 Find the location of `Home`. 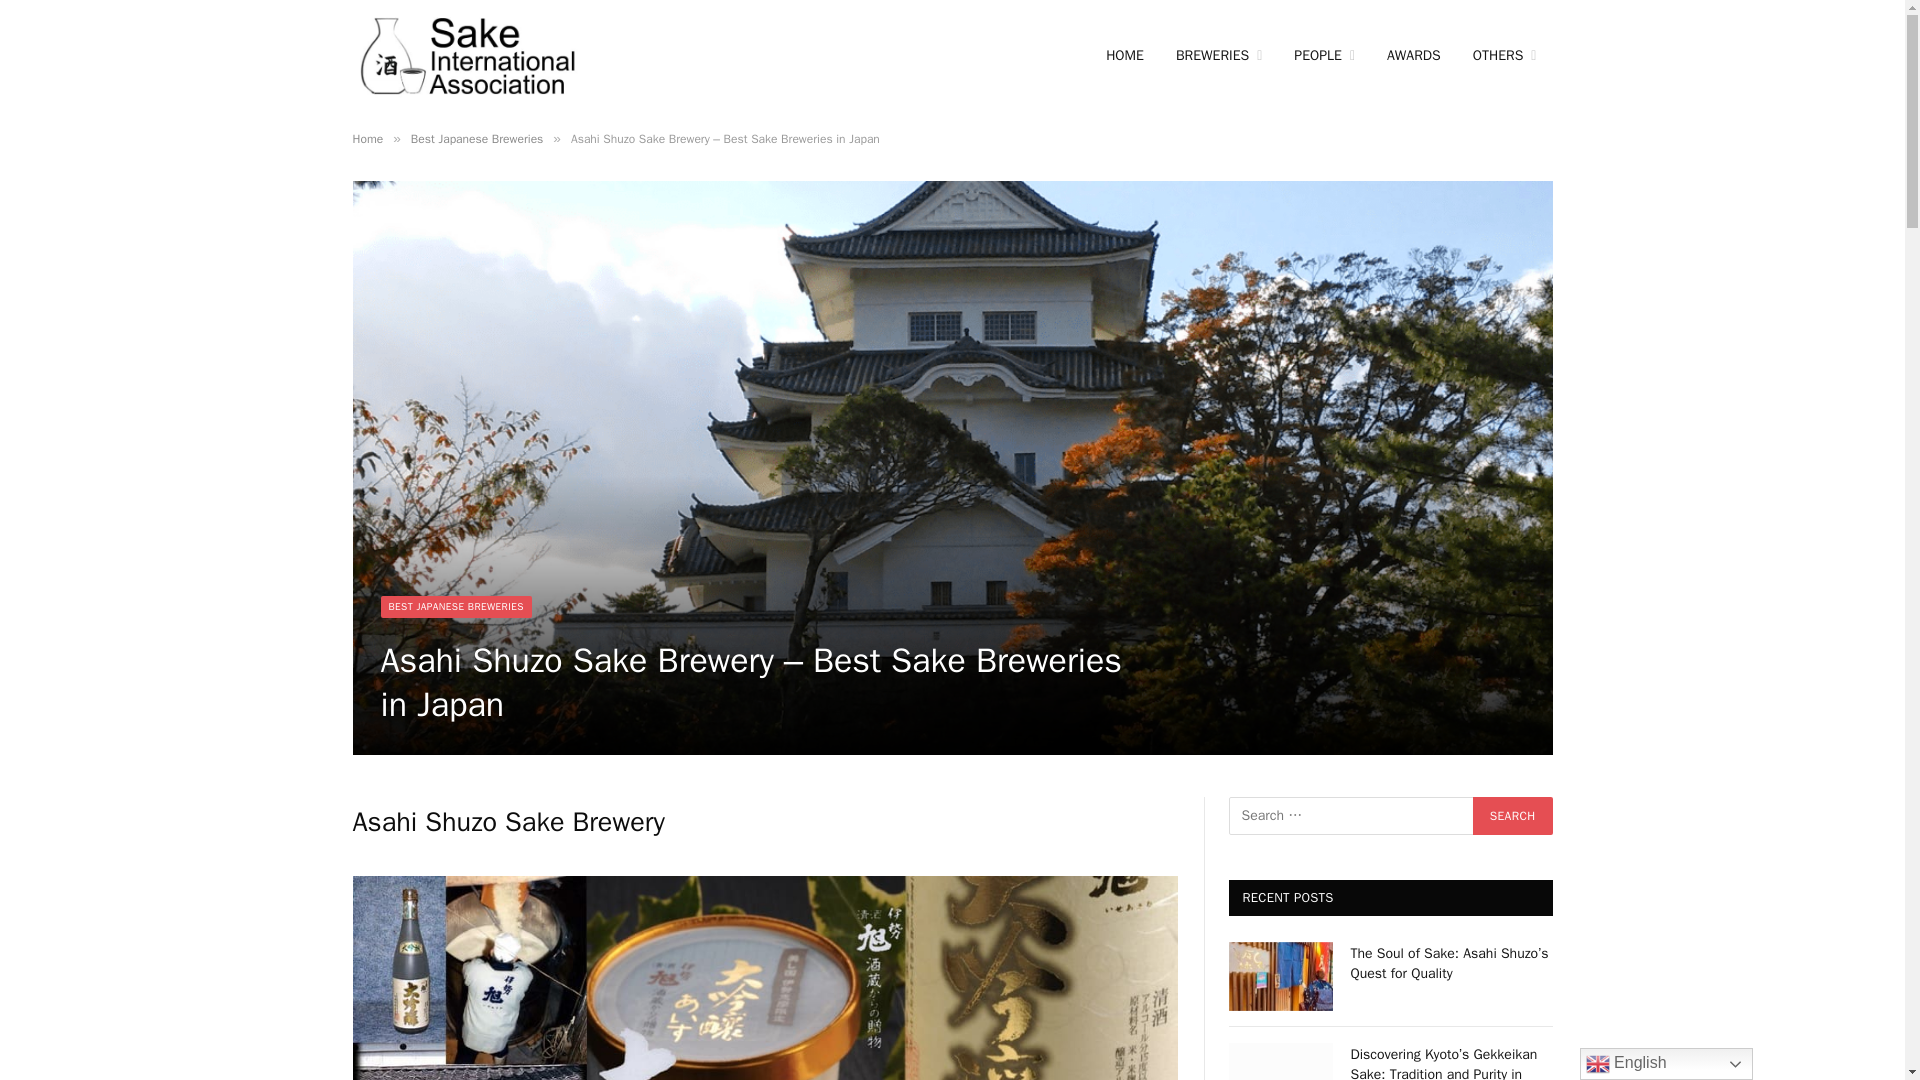

Home is located at coordinates (366, 138).